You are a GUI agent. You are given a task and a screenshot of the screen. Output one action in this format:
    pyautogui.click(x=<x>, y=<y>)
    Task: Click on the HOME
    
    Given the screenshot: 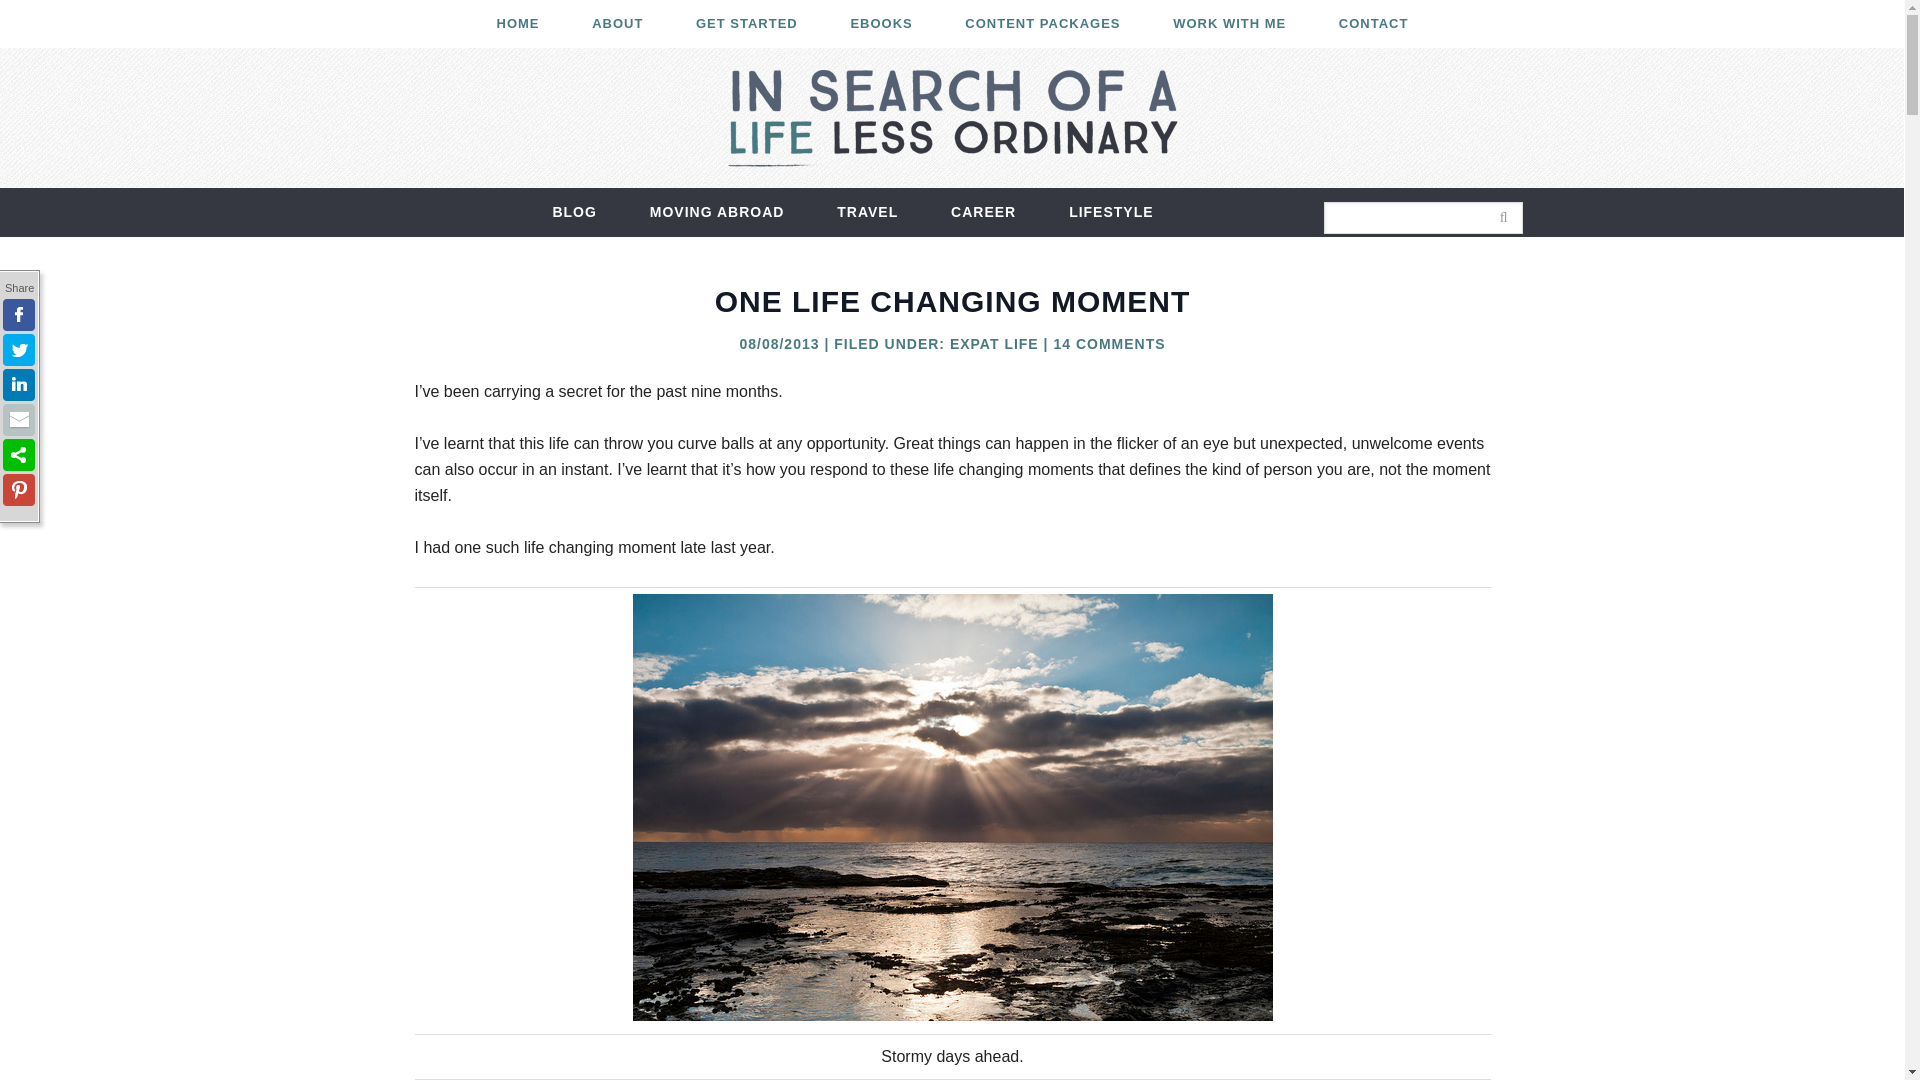 What is the action you would take?
    pyautogui.click(x=518, y=24)
    